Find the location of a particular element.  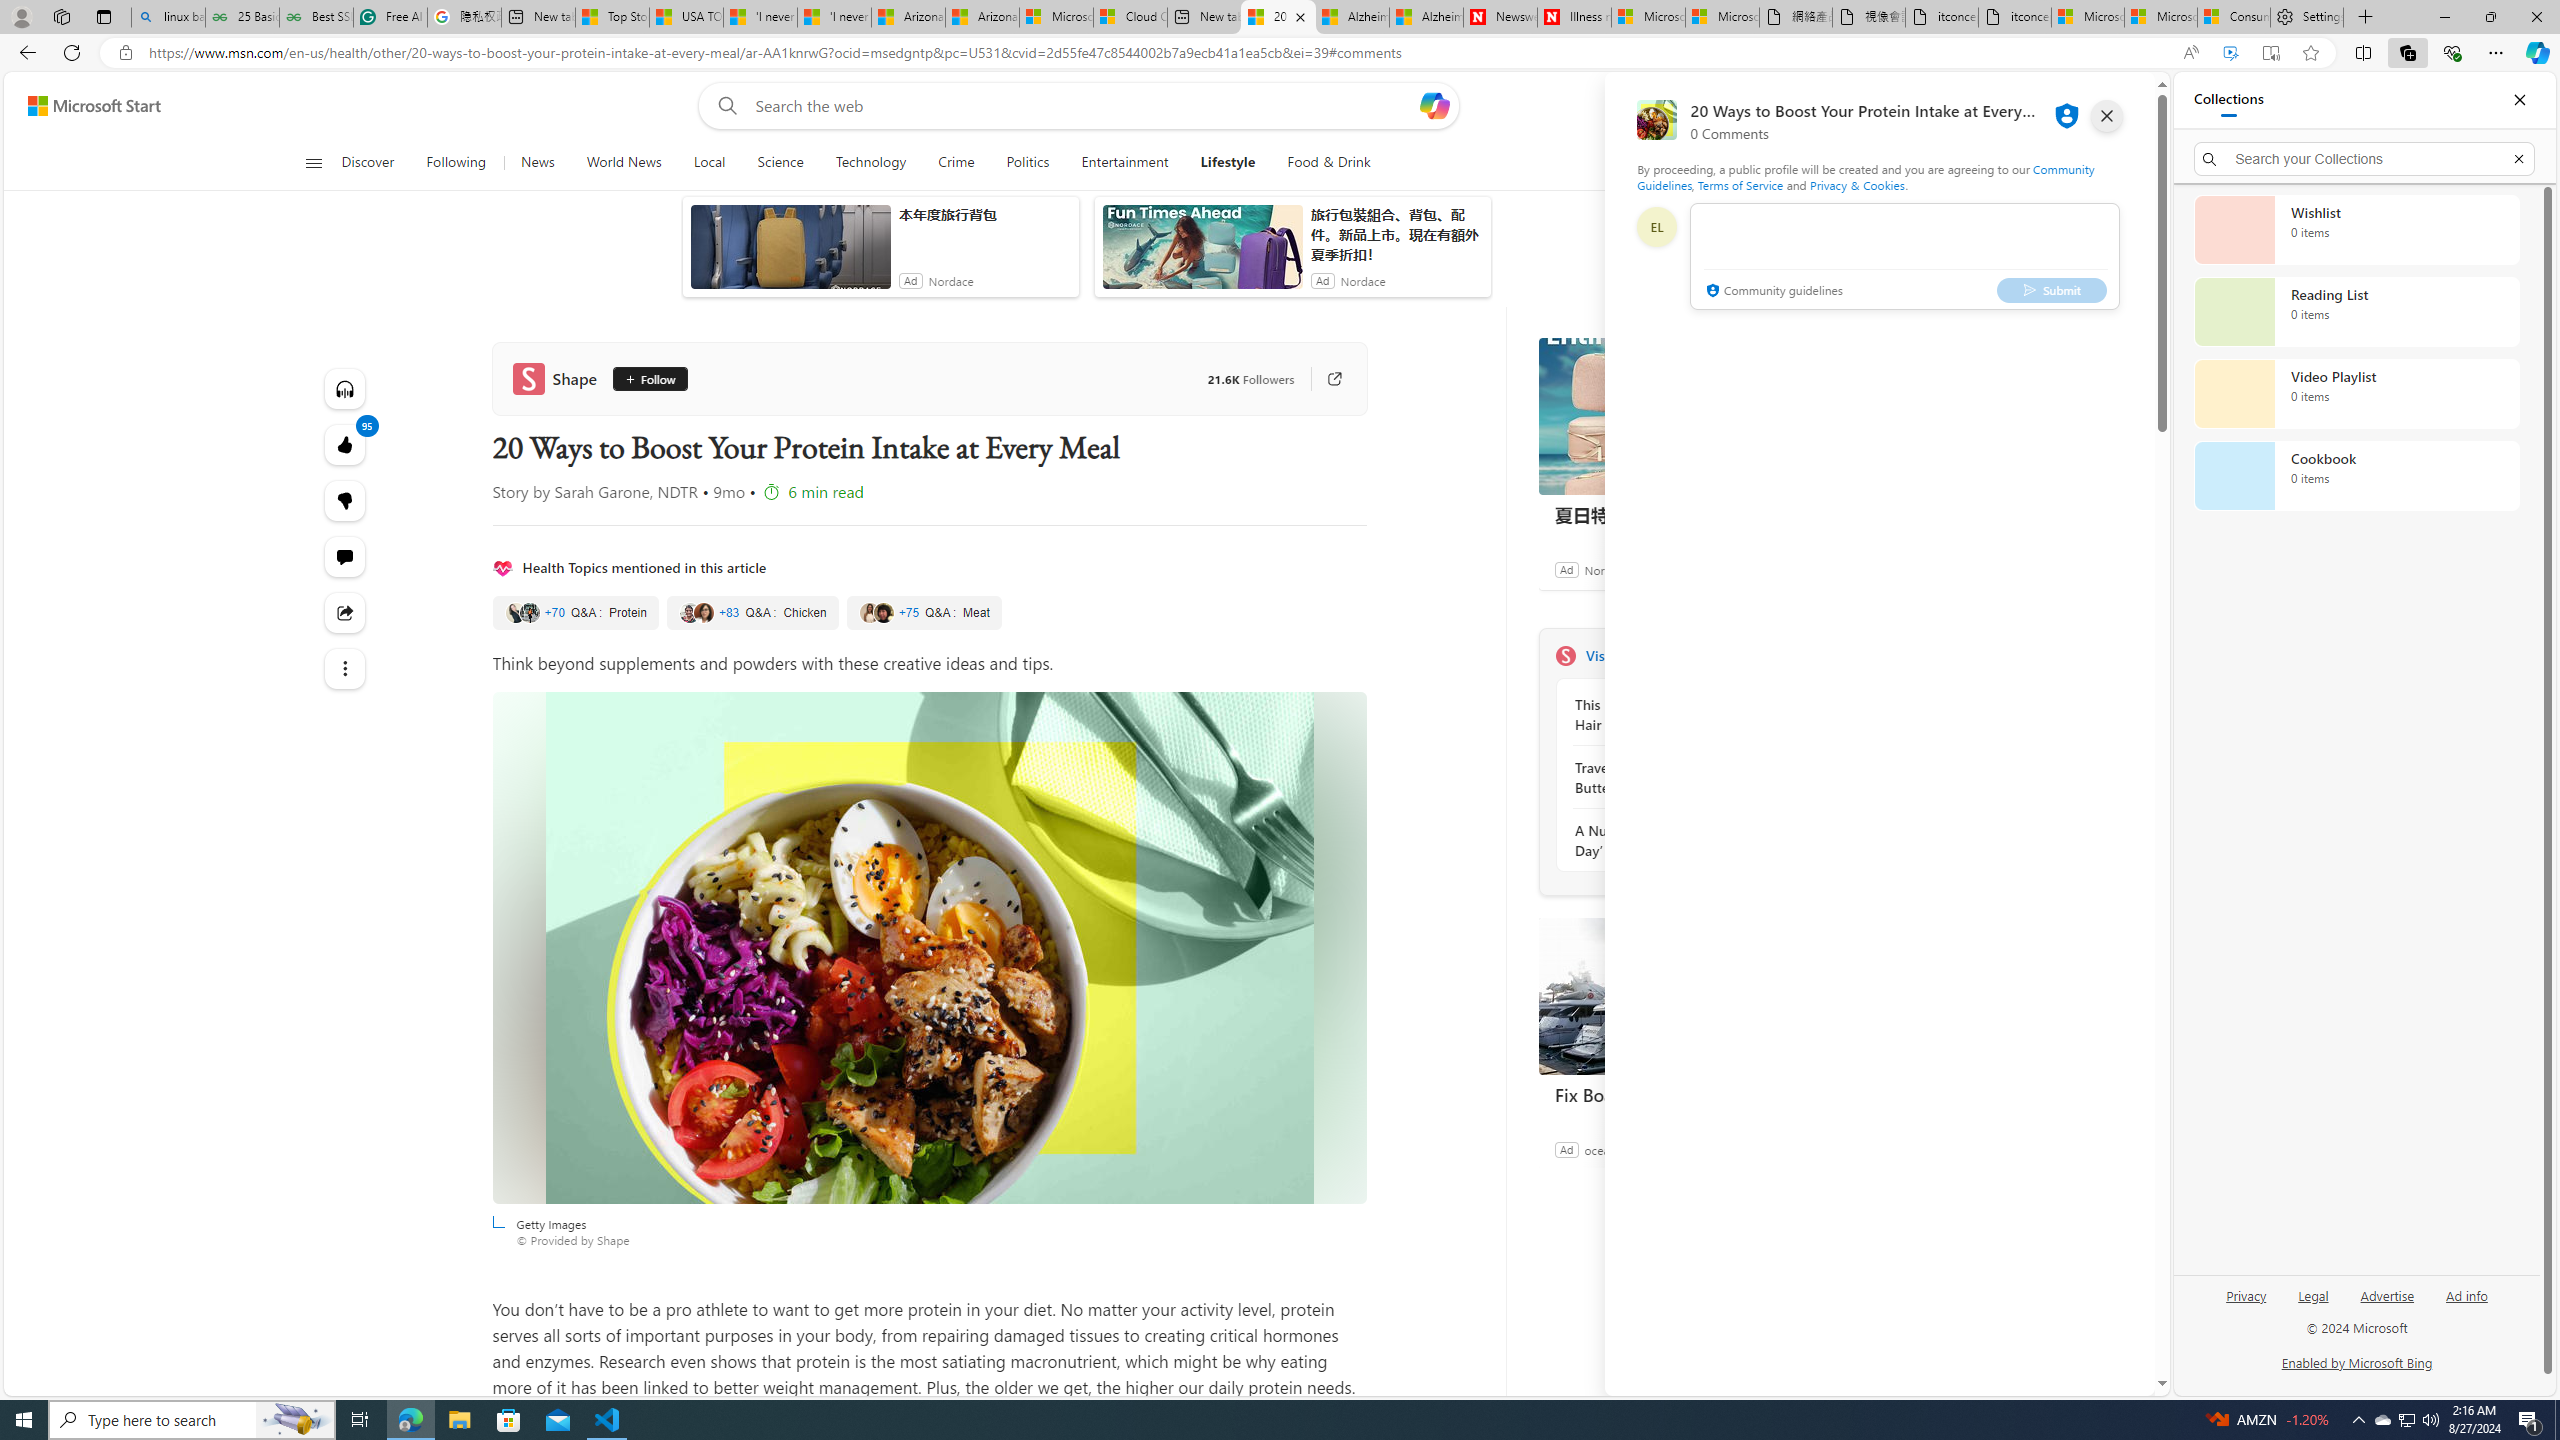

Class: quote-thumbnail is located at coordinates (884, 612).